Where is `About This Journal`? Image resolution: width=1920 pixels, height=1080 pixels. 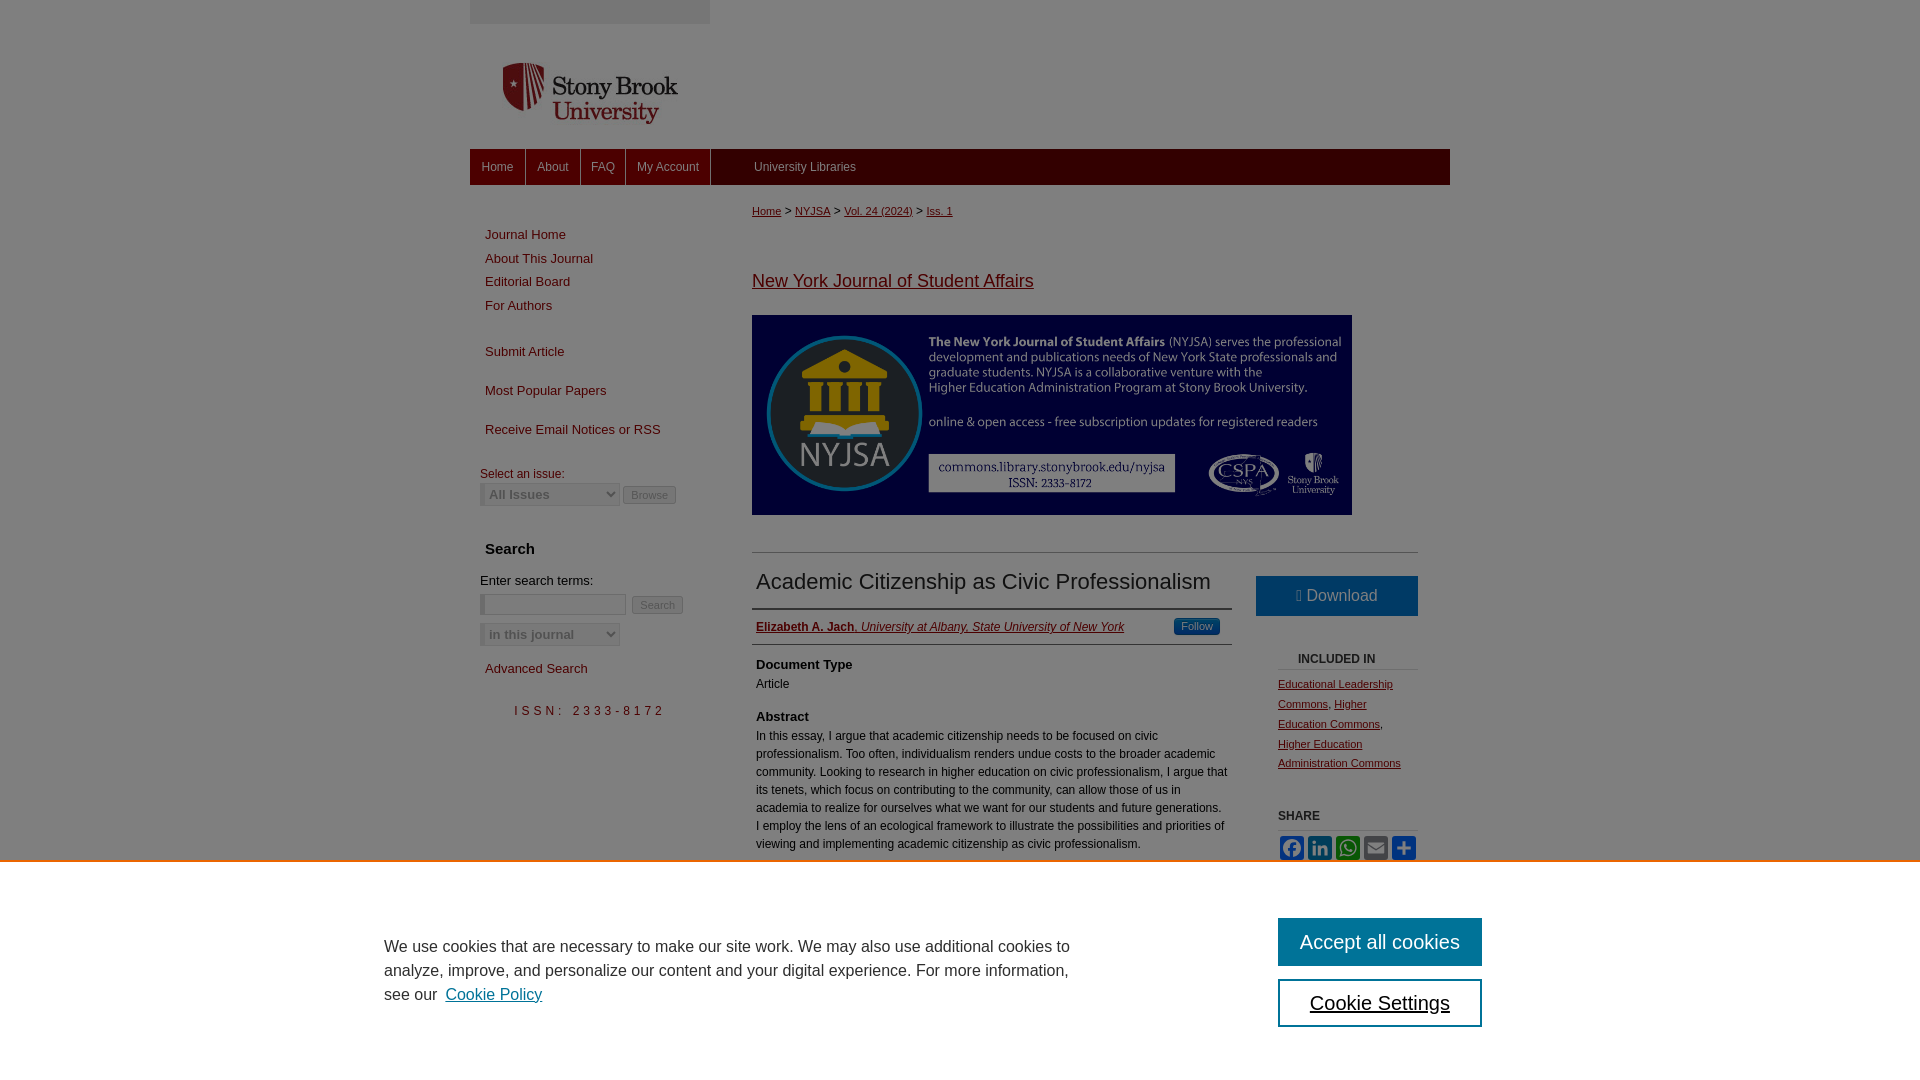
About This Journal is located at coordinates (598, 258).